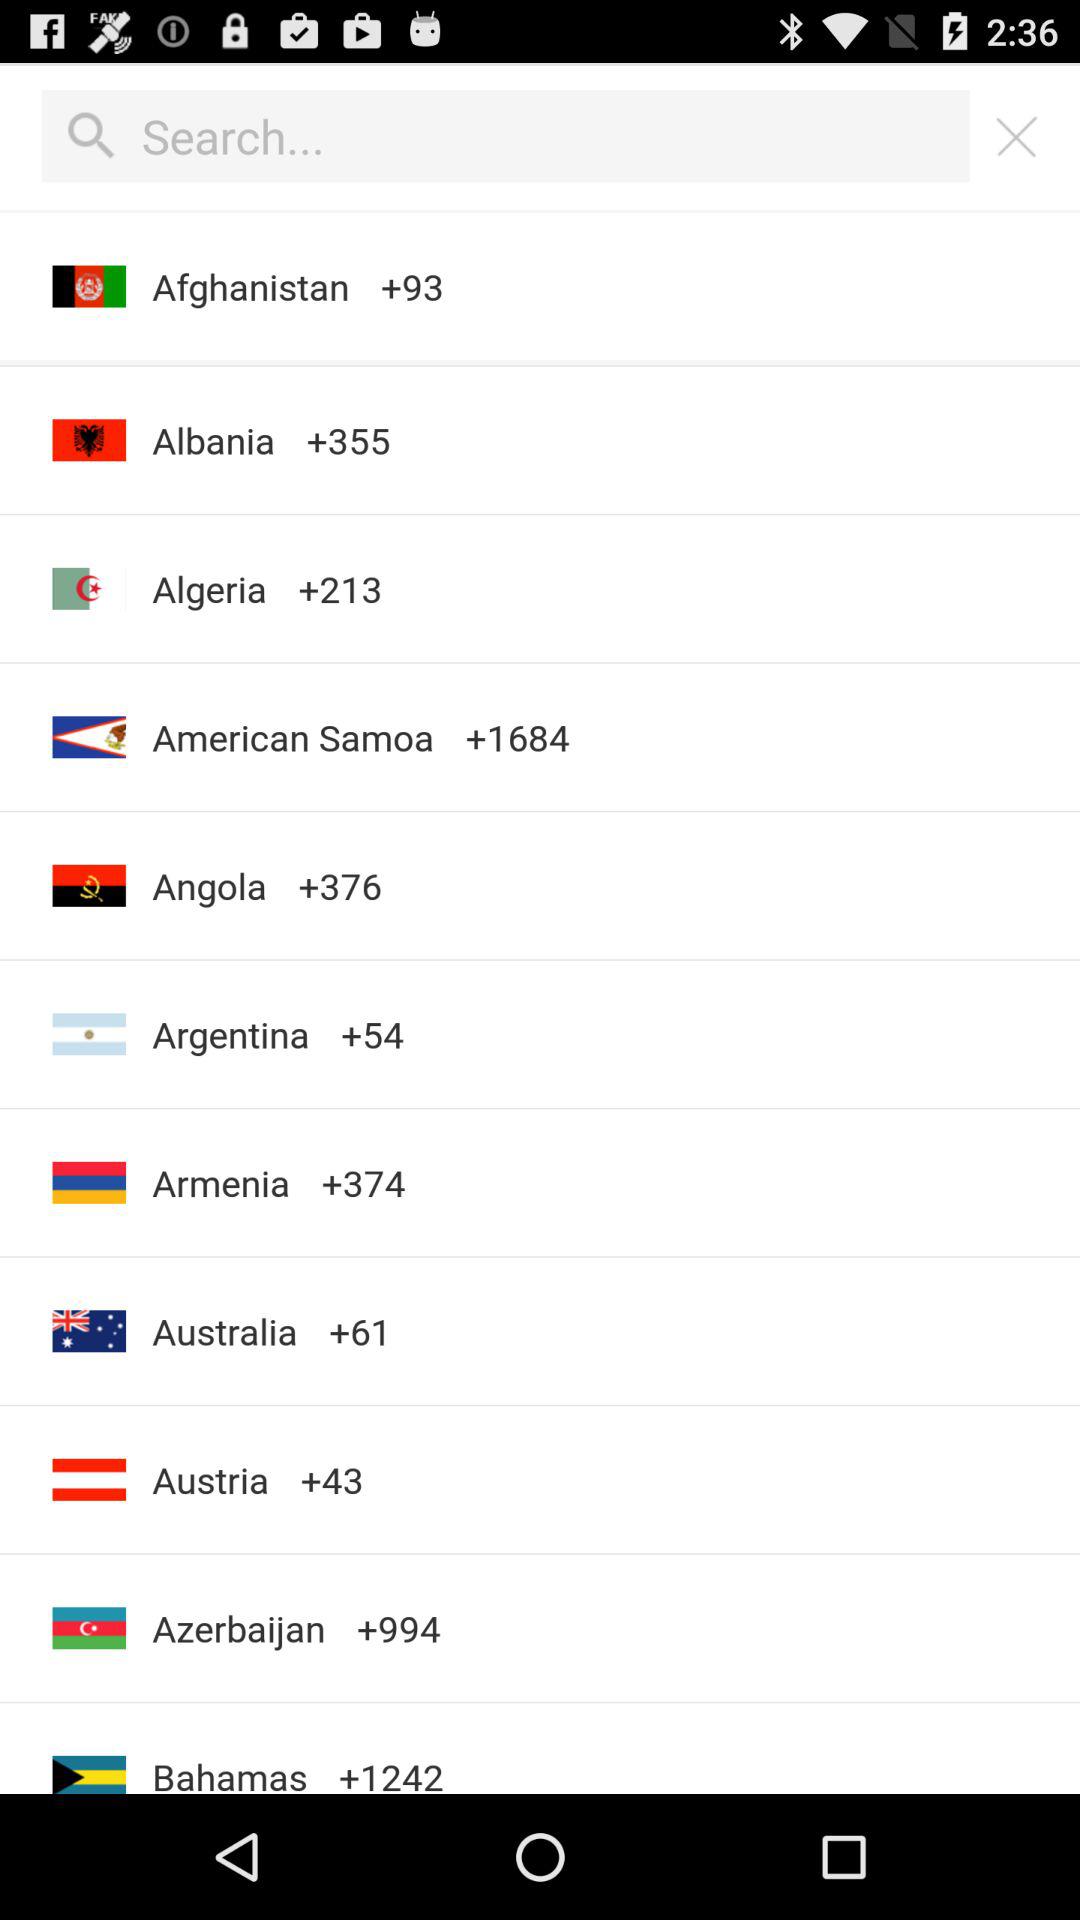  I want to click on tap +43 item, so click(332, 1480).